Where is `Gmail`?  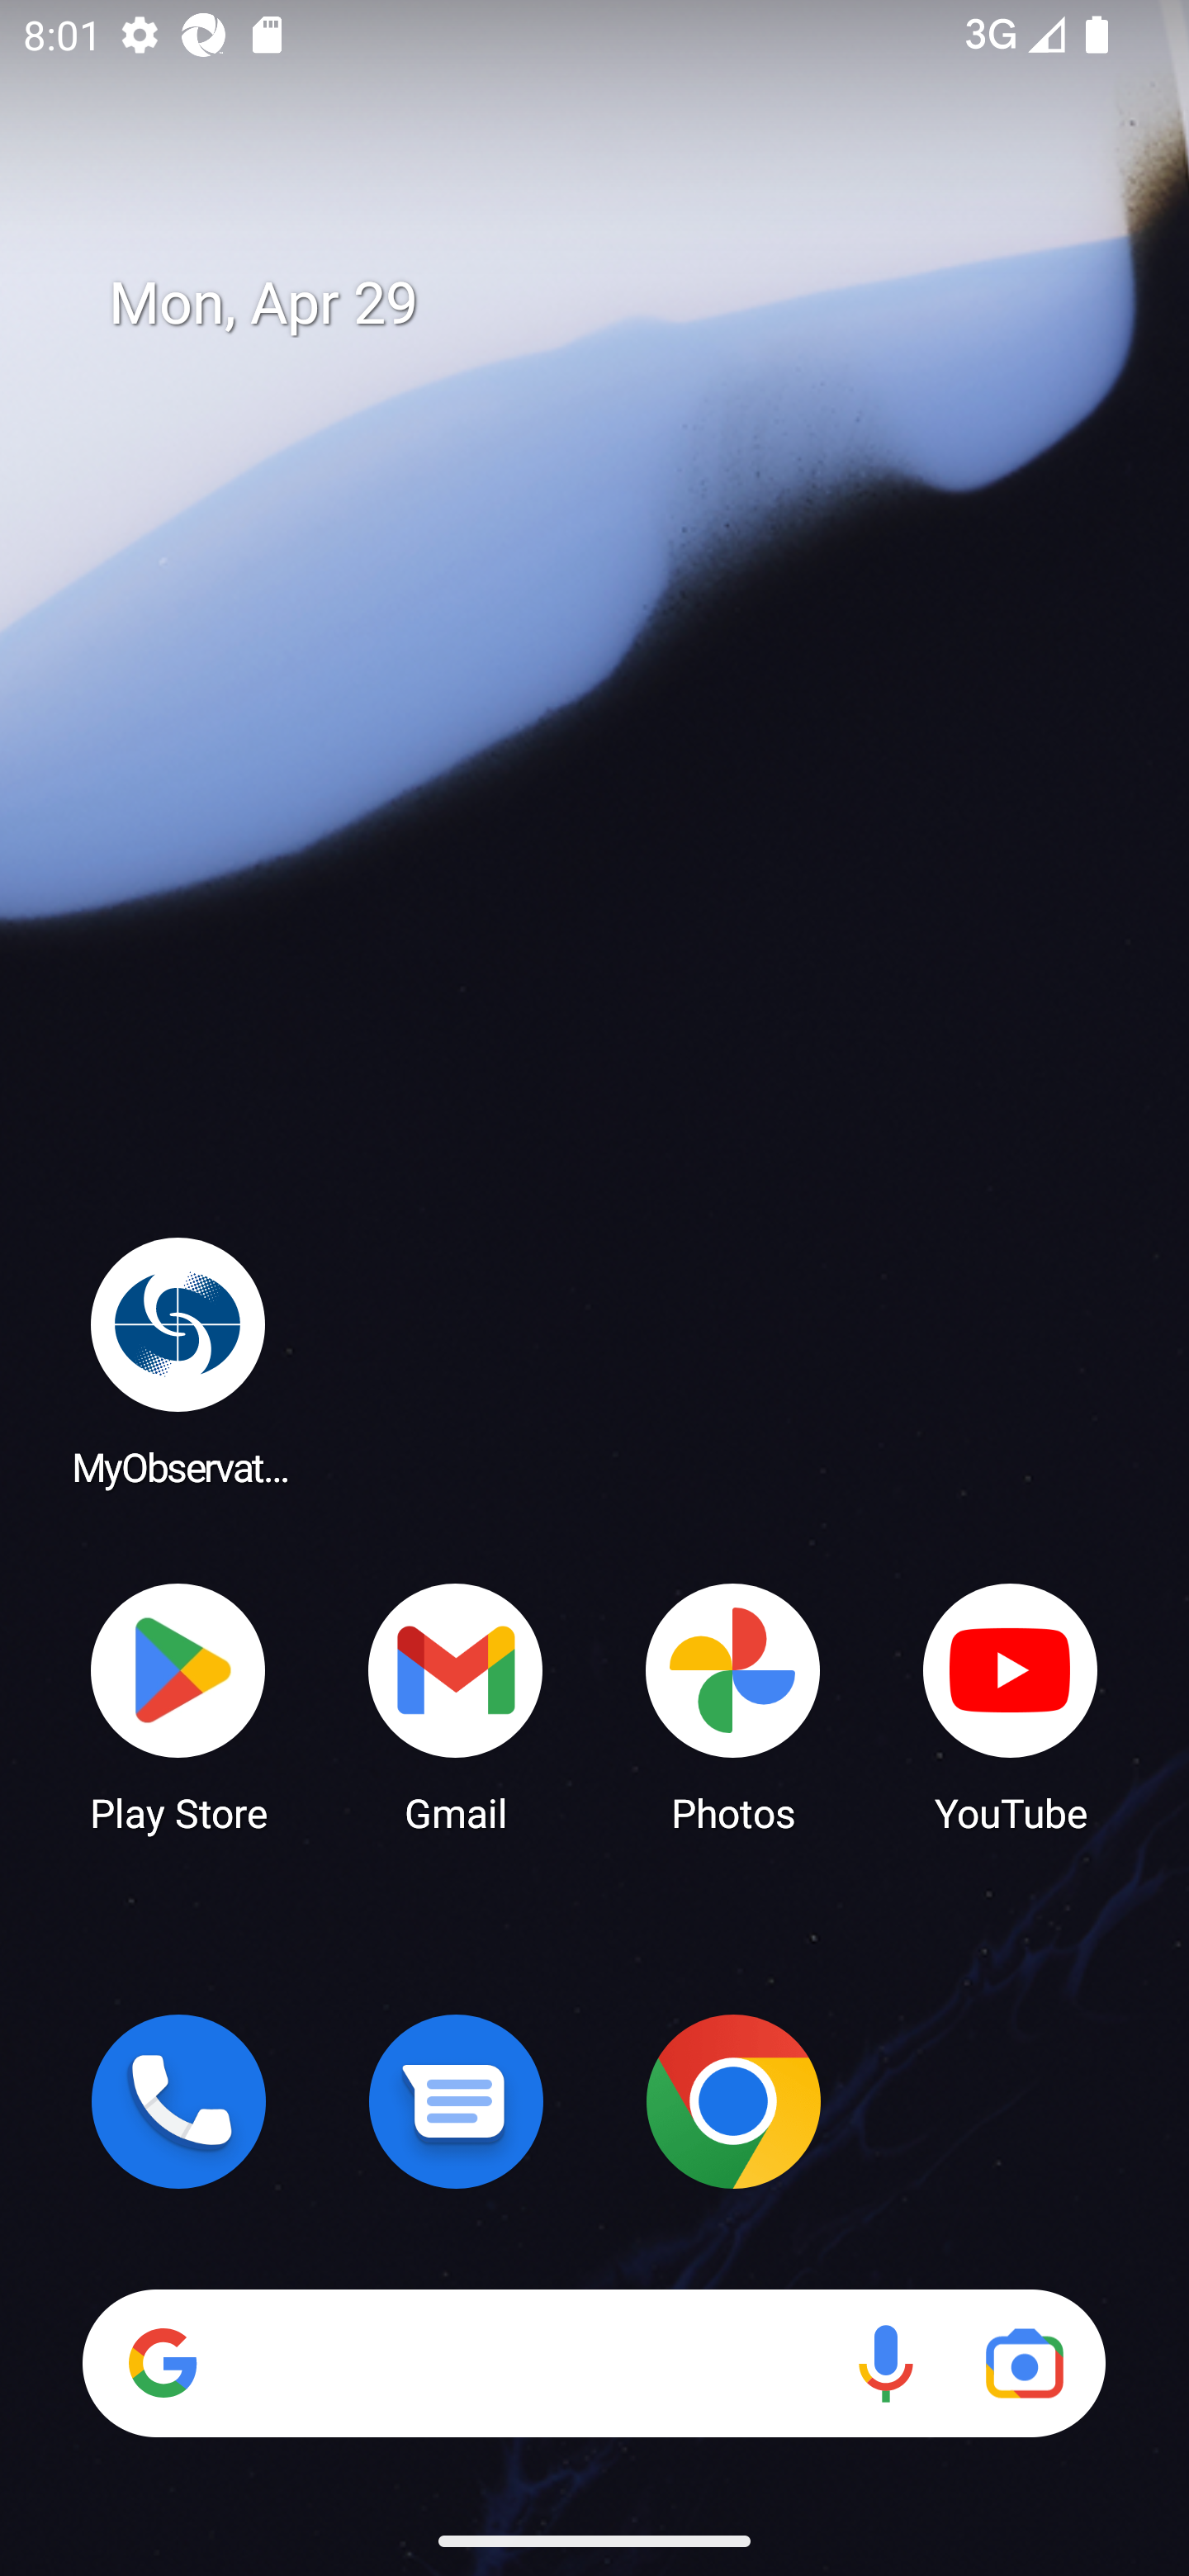
Gmail is located at coordinates (456, 1706).